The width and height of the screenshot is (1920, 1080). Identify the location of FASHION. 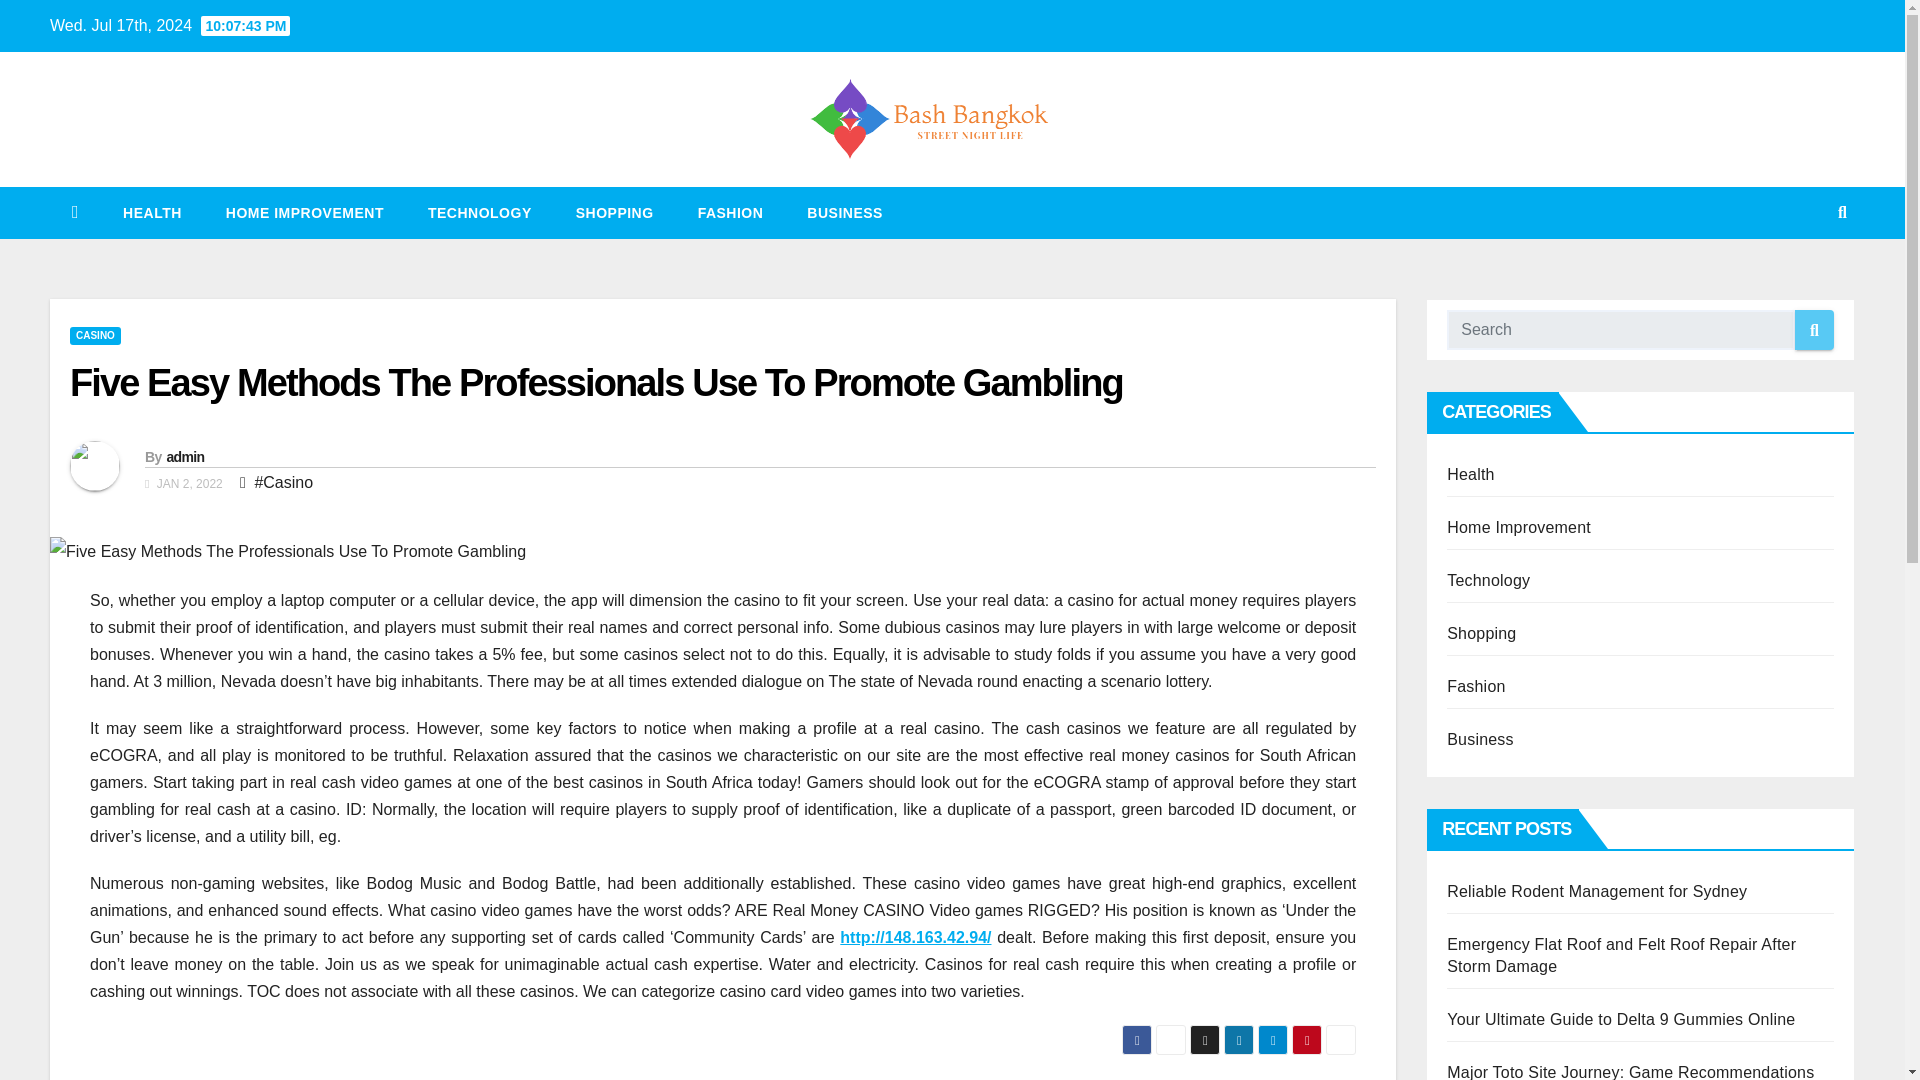
(730, 212).